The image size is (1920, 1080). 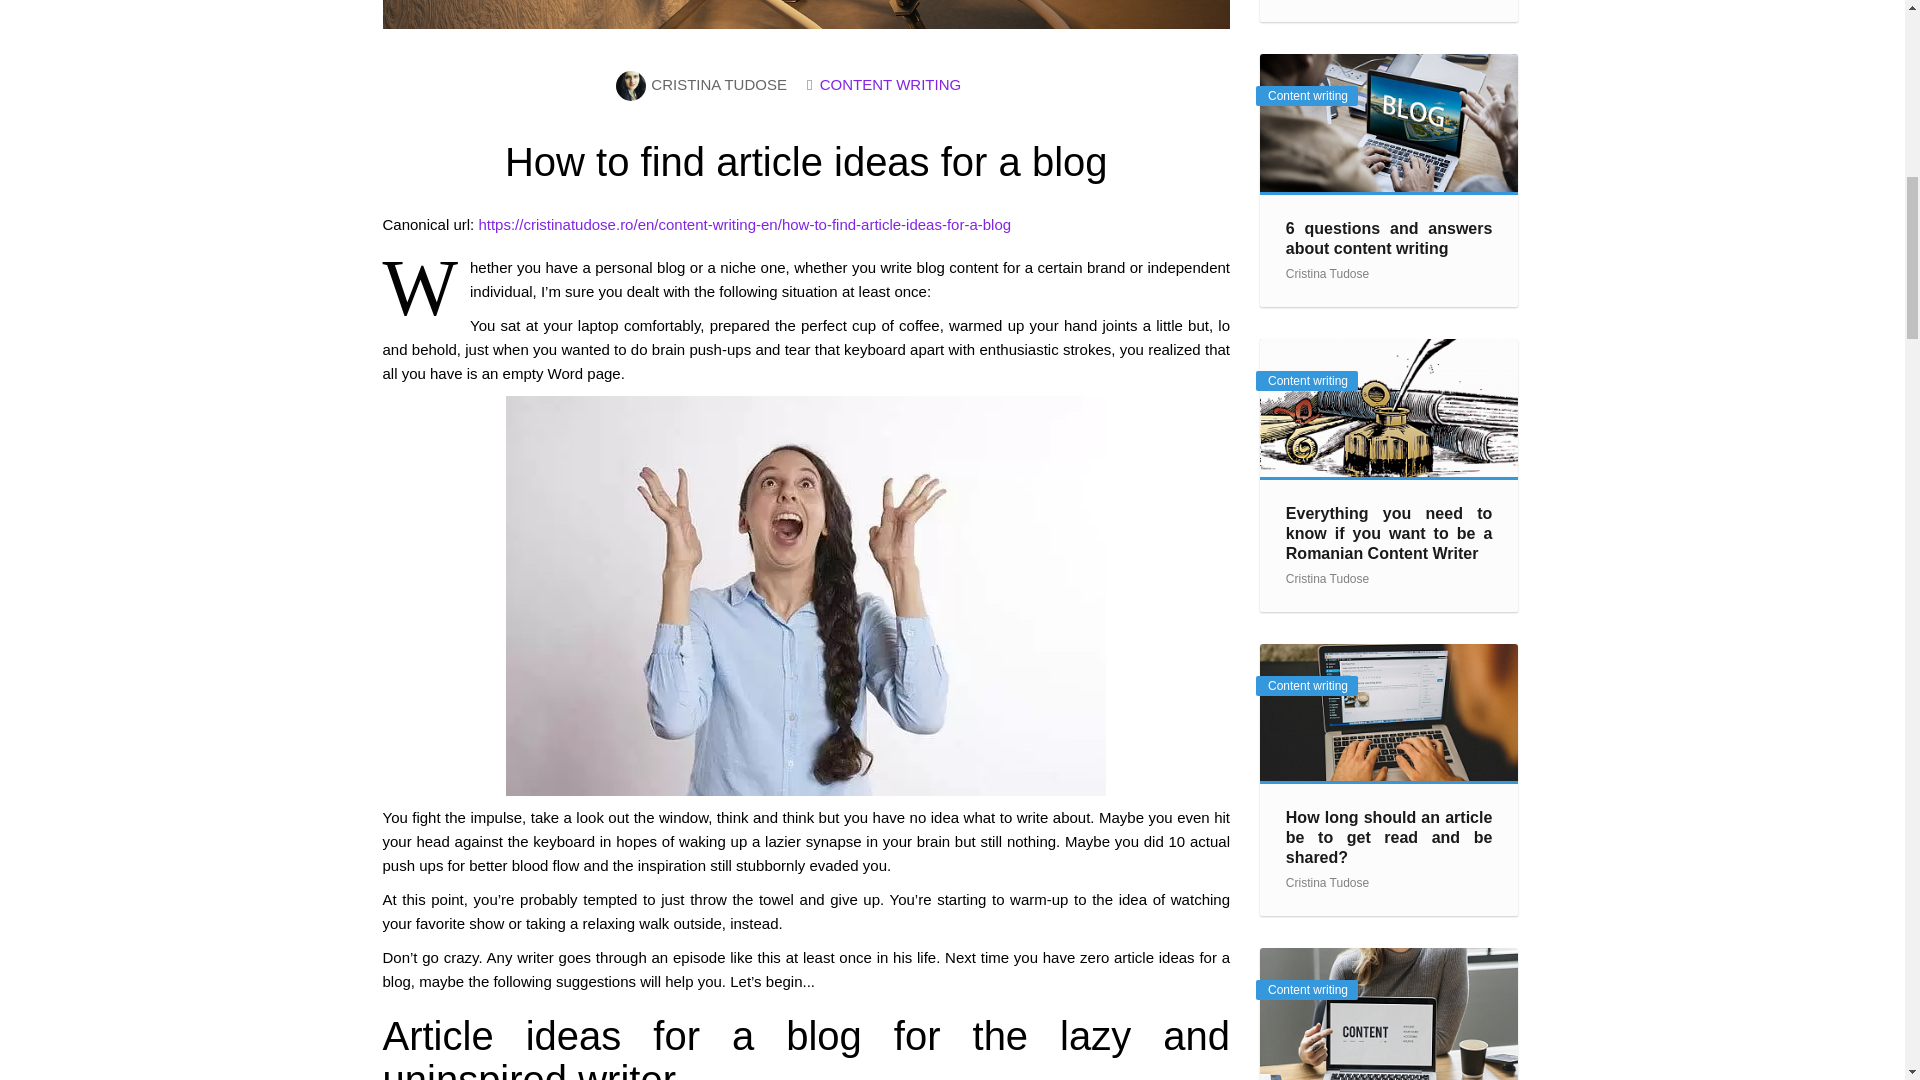 I want to click on How long should an article be to get read and be shared?, so click(x=1388, y=712).